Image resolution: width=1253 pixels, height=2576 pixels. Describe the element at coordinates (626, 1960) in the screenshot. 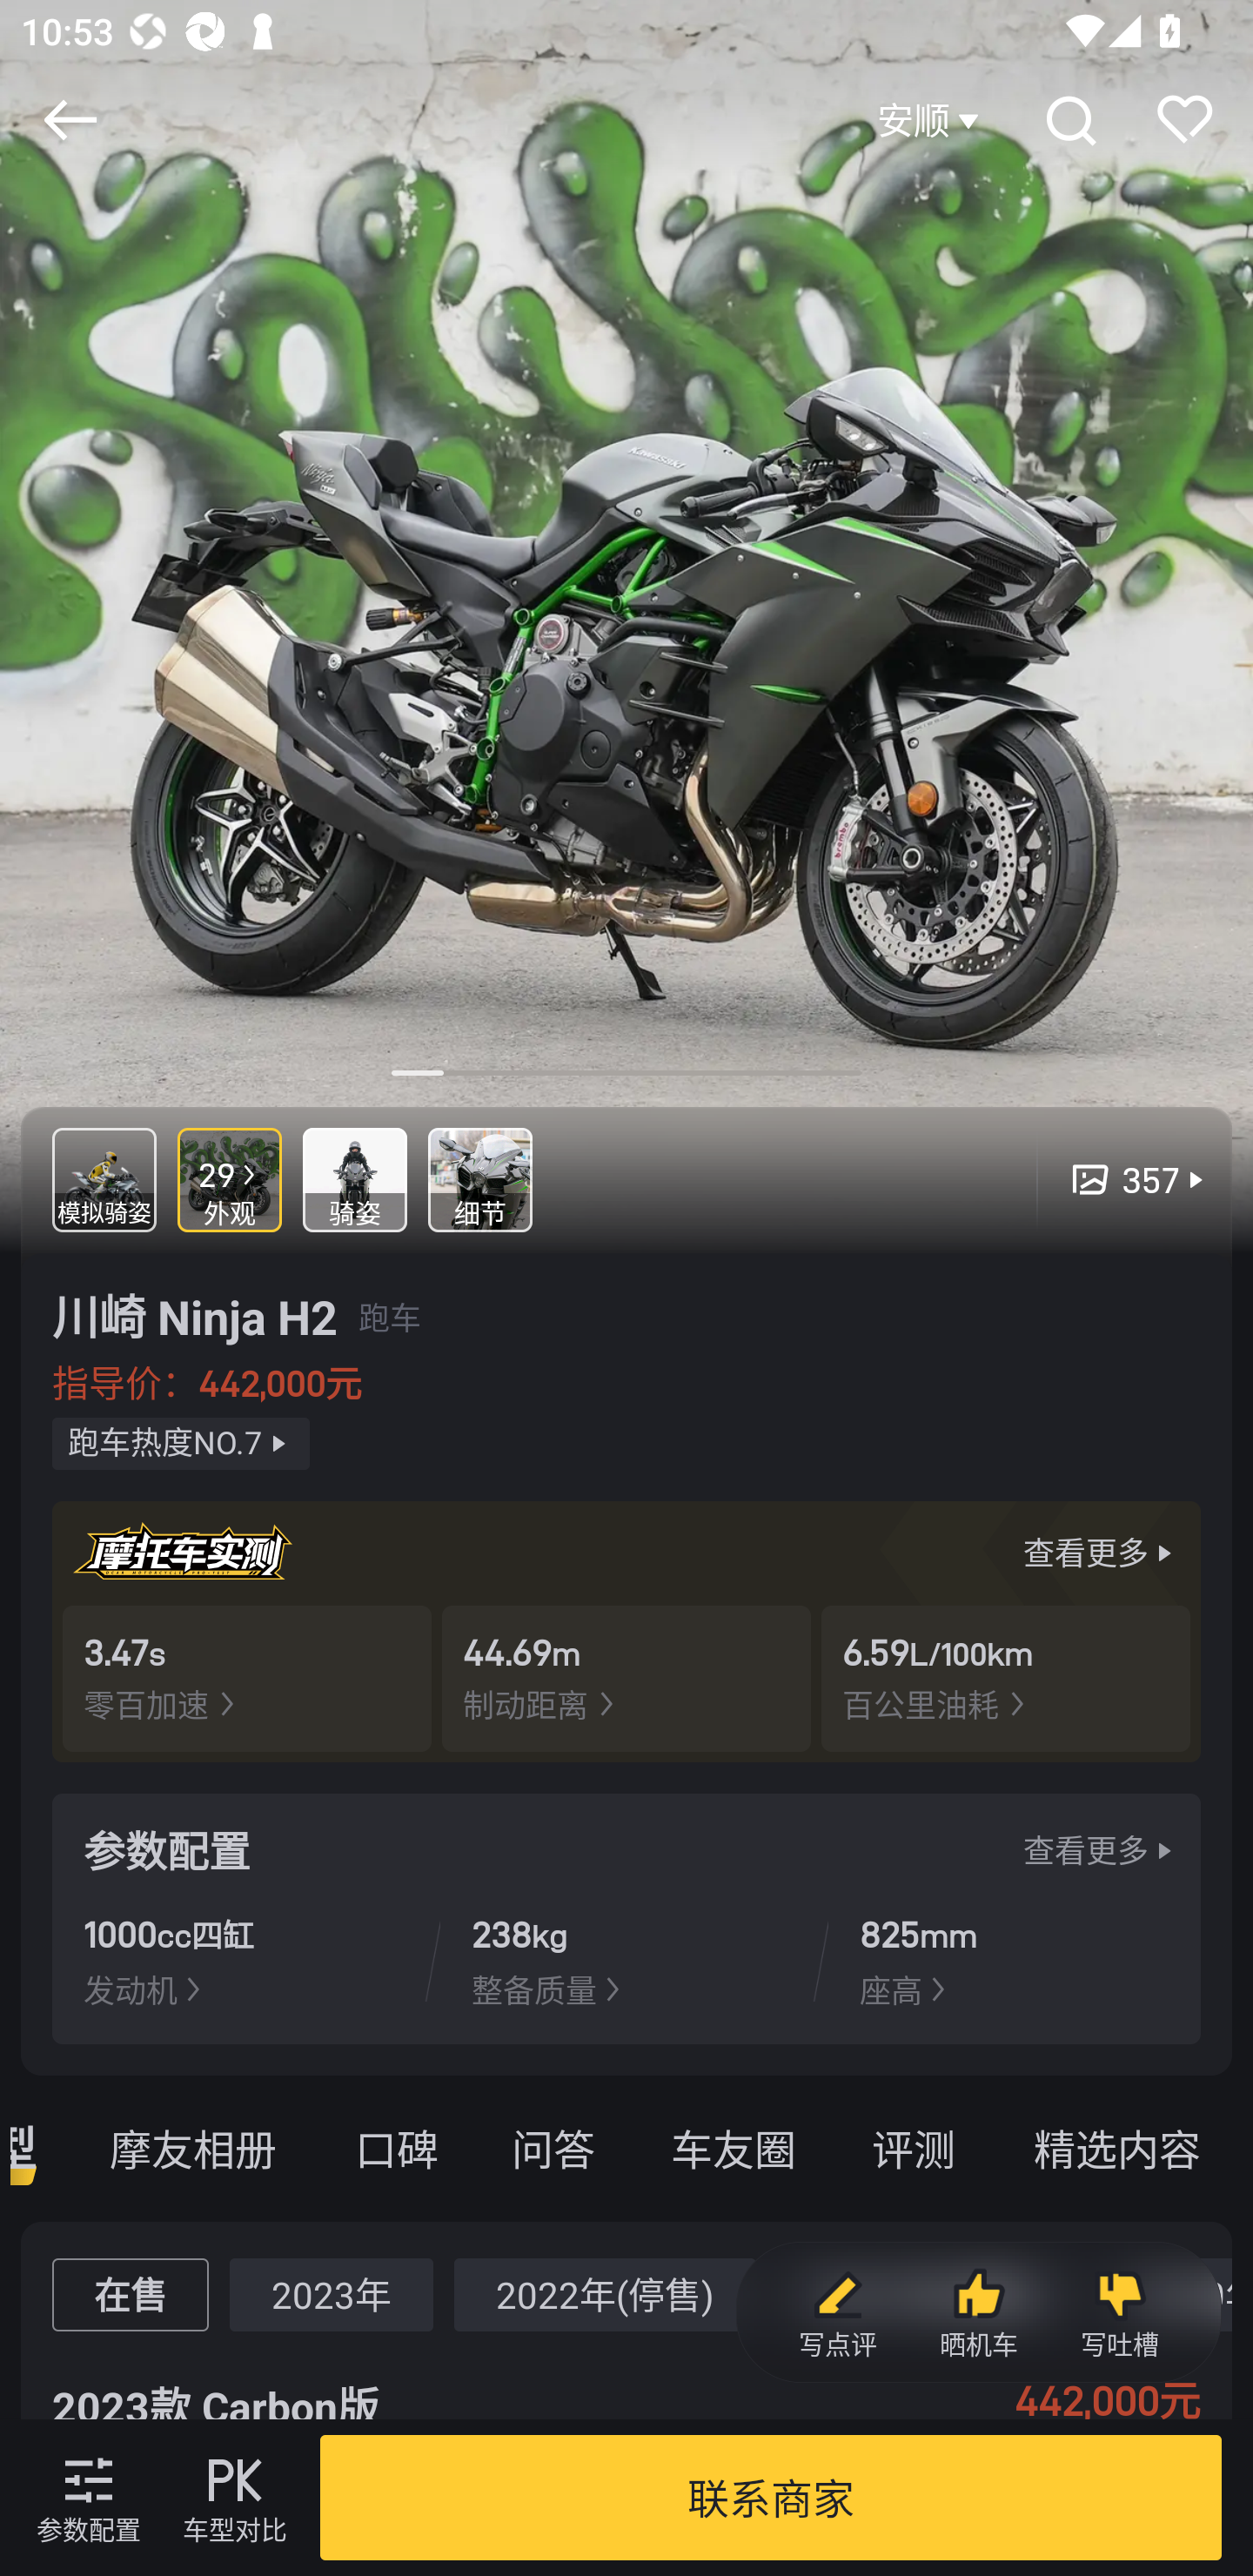

I see `238kg 整备质量 ` at that location.